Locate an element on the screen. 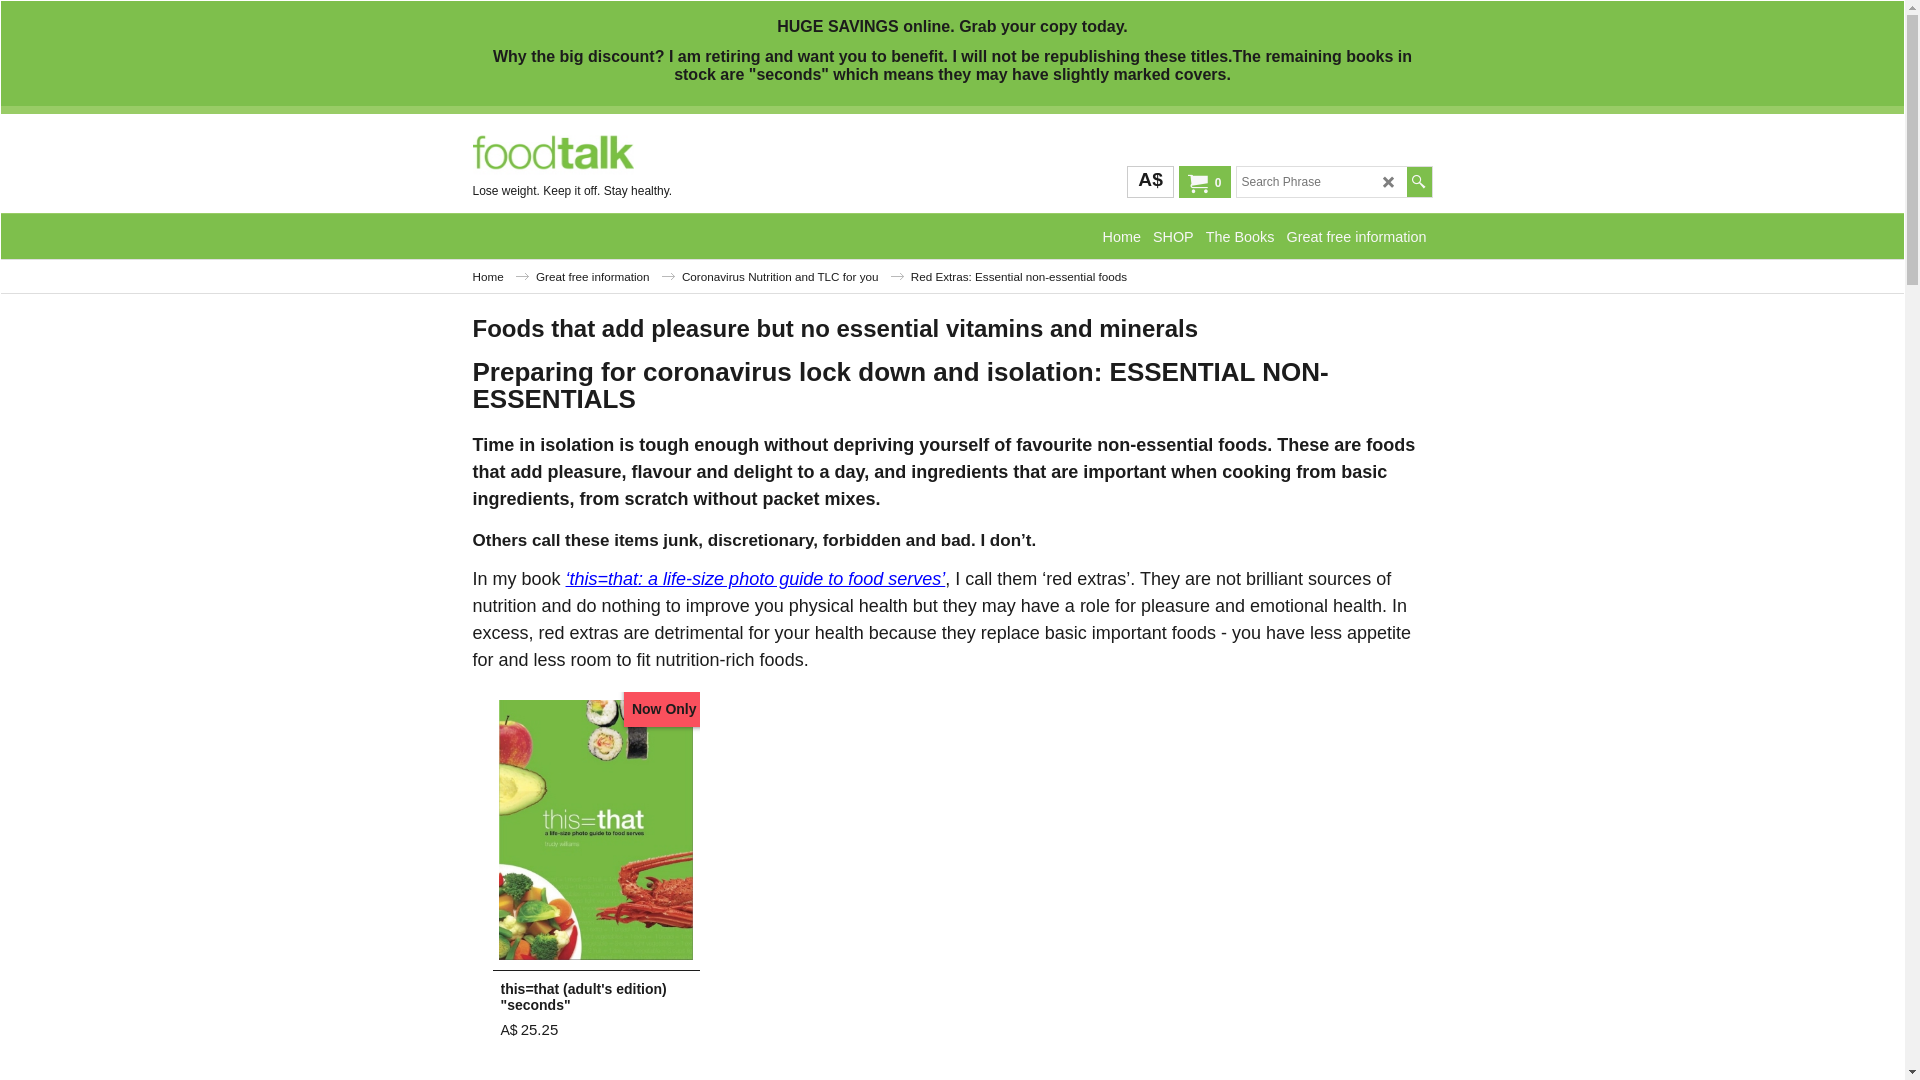 This screenshot has height=1080, width=1920. Home is located at coordinates (1122, 236).